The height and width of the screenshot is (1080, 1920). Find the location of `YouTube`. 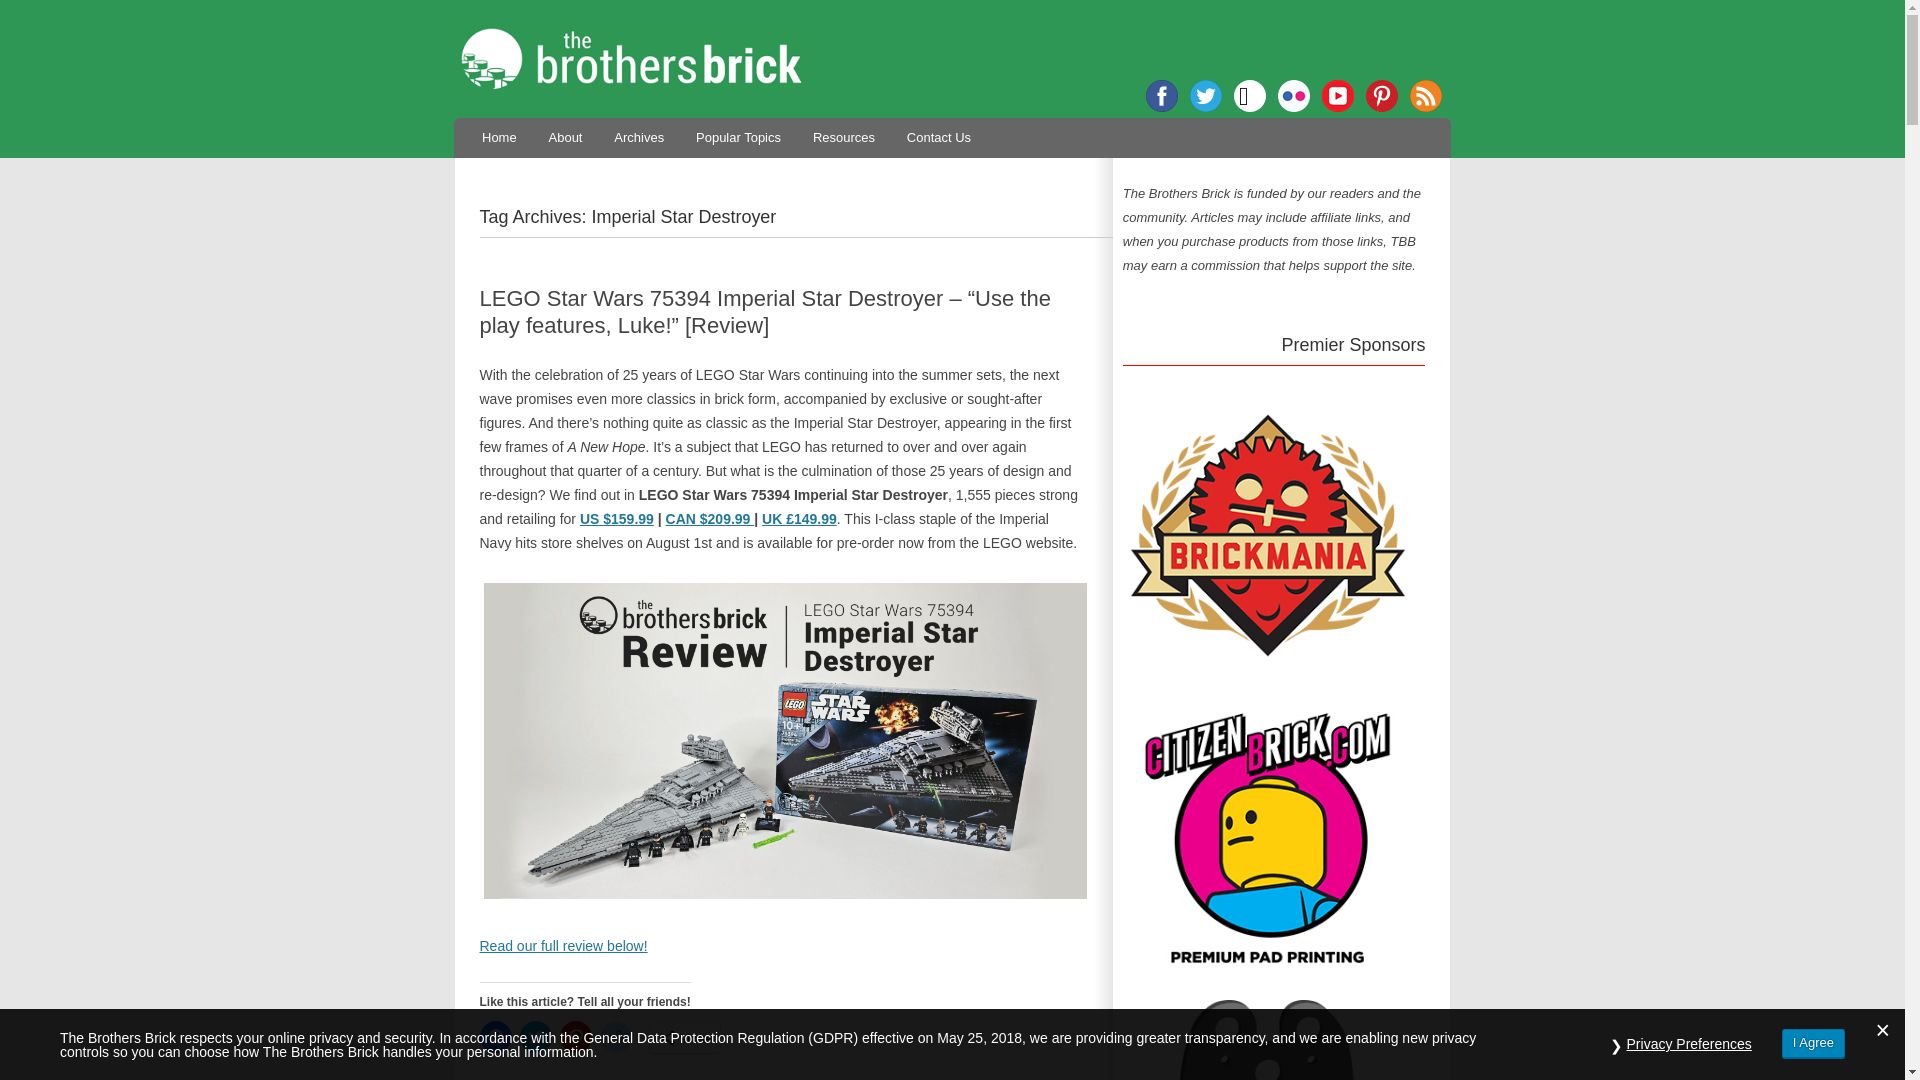

YouTube is located at coordinates (1338, 96).